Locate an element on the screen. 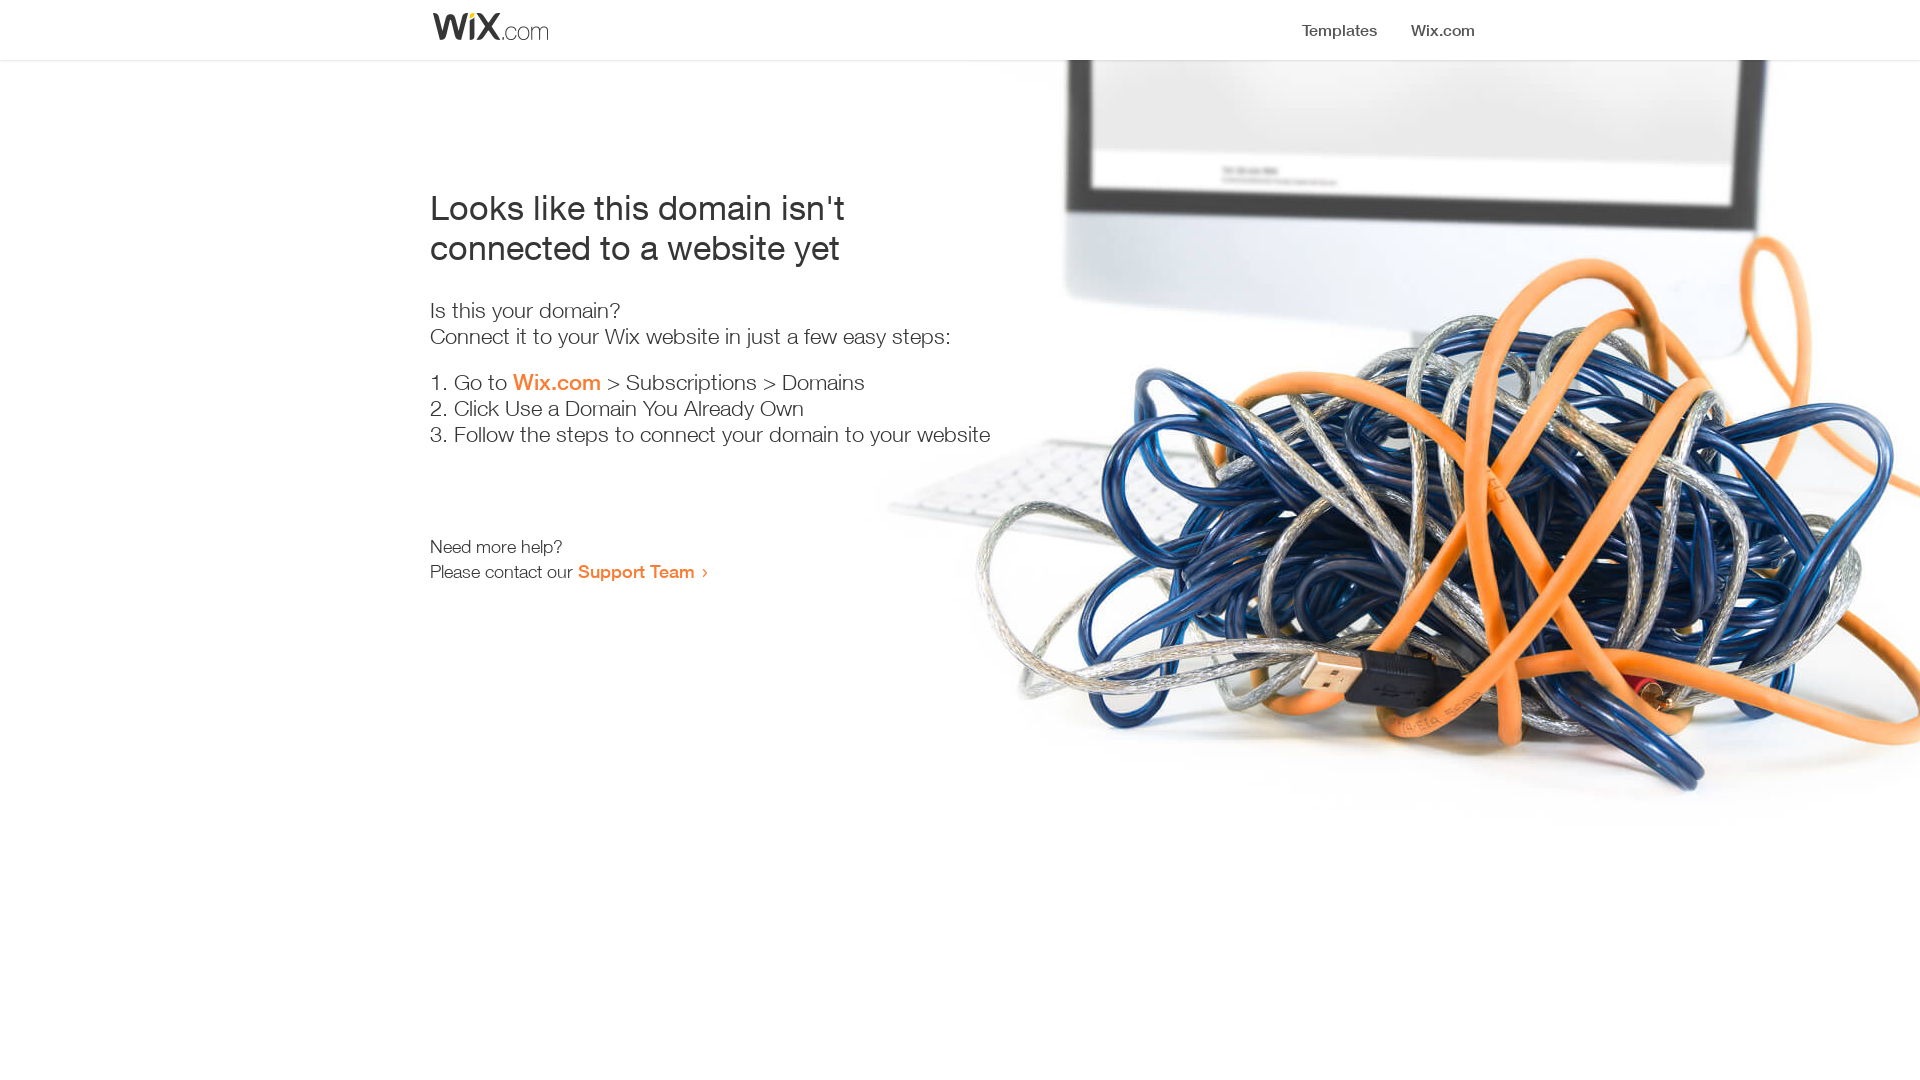 Image resolution: width=1920 pixels, height=1080 pixels. Wix.com is located at coordinates (557, 382).